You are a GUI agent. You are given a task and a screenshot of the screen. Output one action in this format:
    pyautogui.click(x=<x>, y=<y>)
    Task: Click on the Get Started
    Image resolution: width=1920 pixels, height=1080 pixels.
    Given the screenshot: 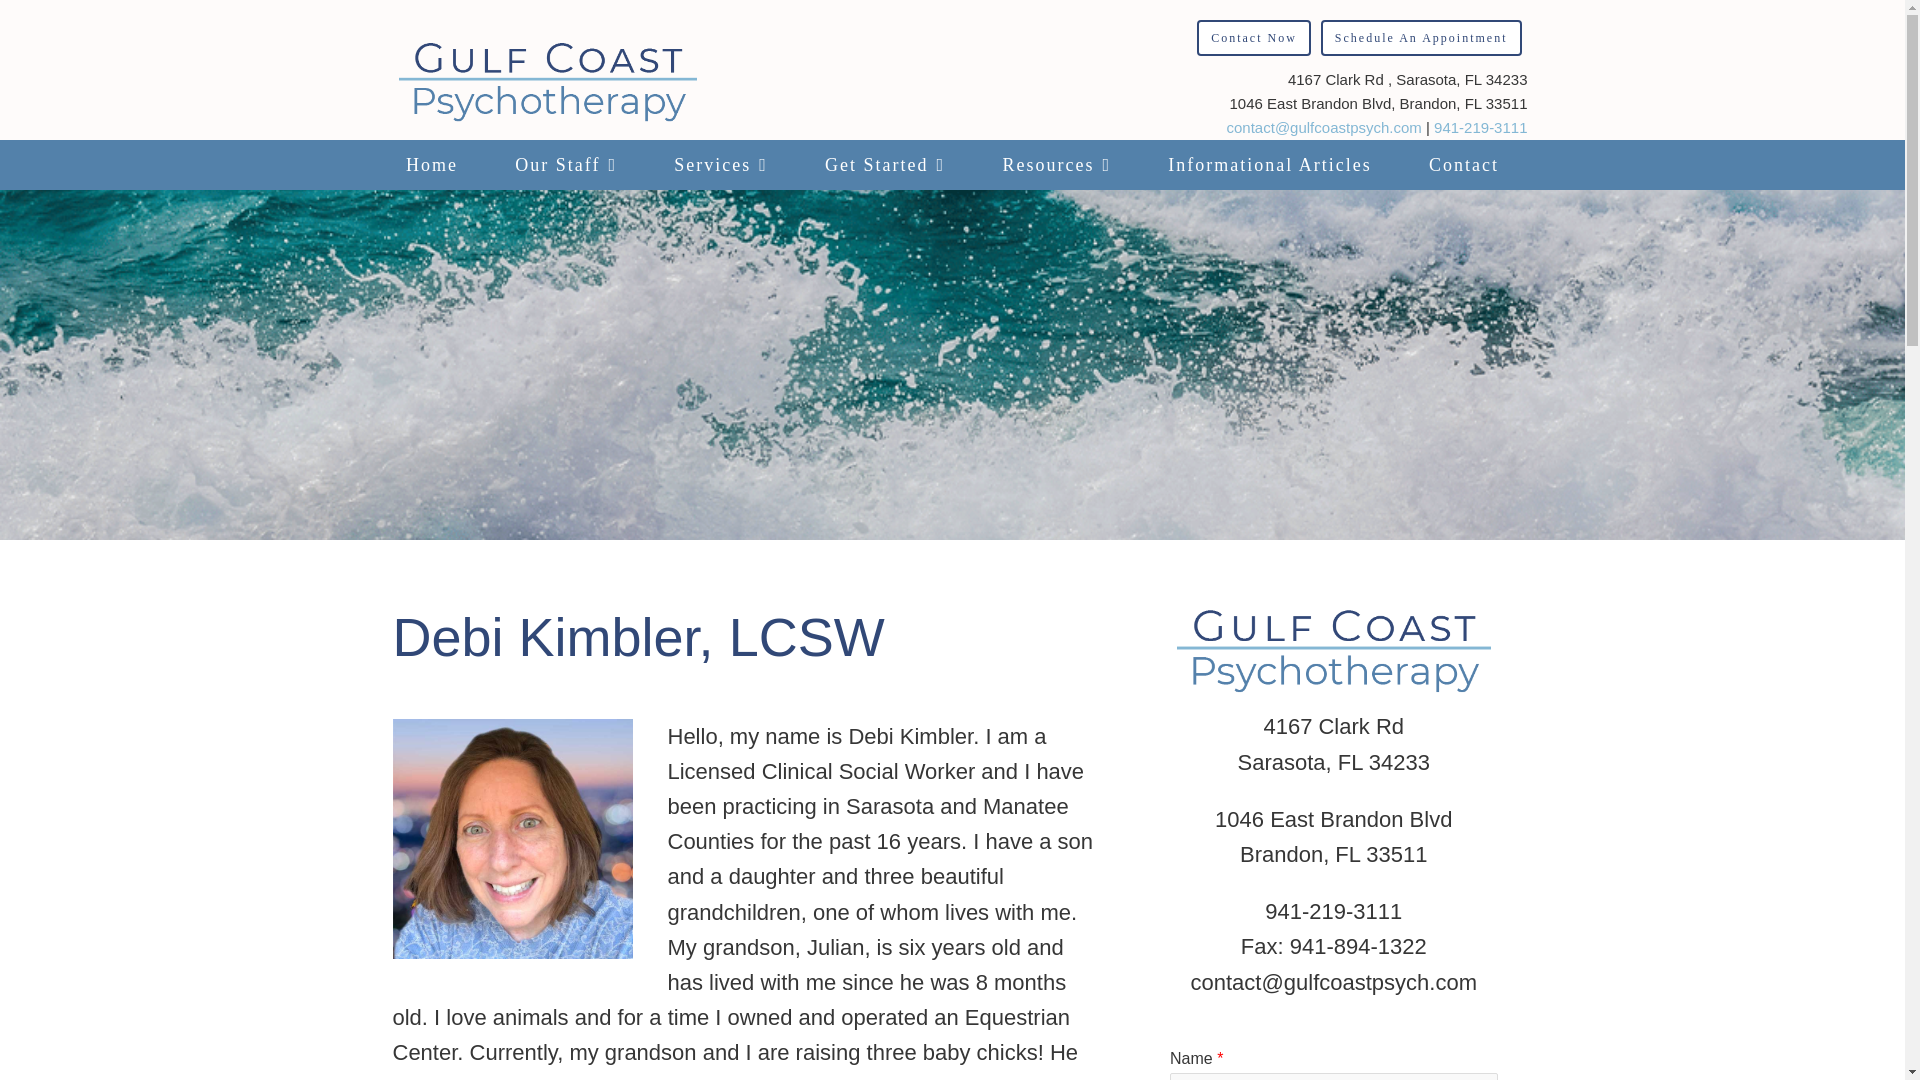 What is the action you would take?
    pyautogui.click(x=884, y=165)
    